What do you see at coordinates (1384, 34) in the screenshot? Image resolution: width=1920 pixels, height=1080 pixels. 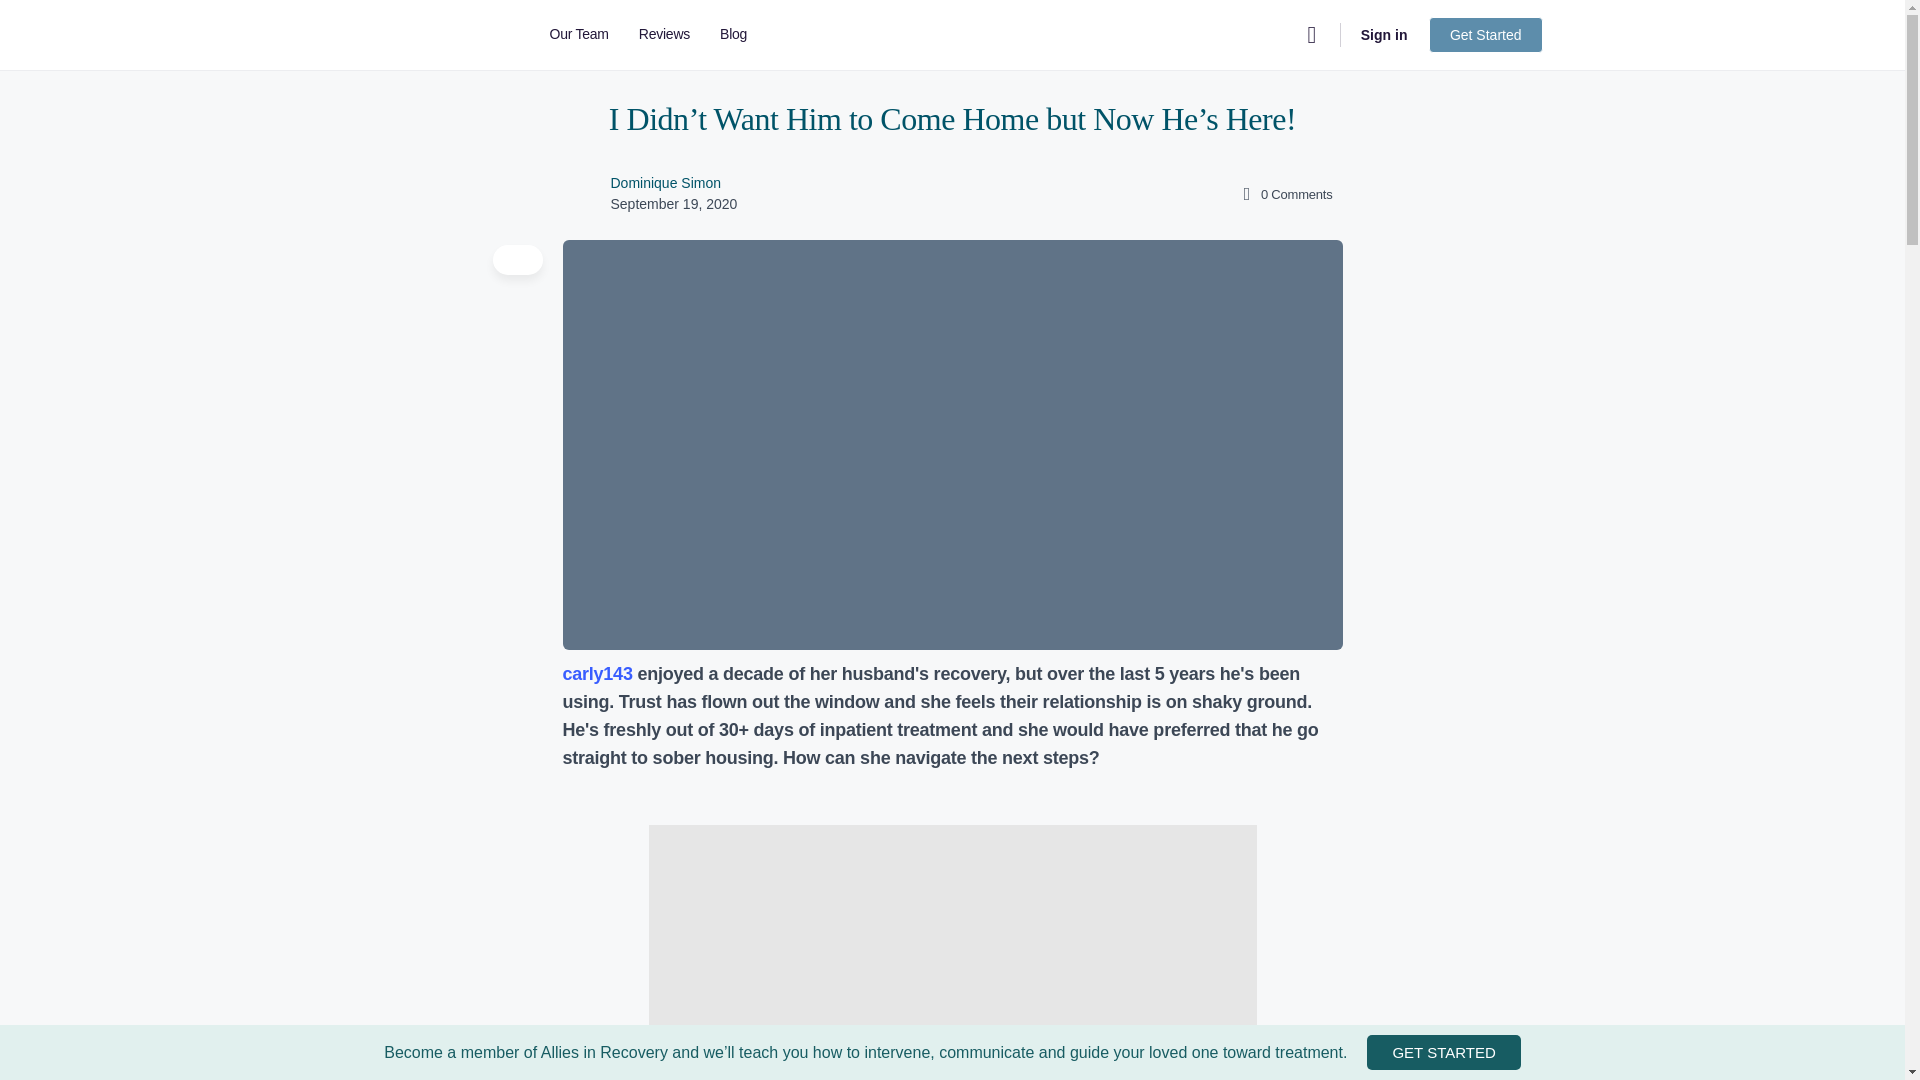 I see `Sign in` at bounding box center [1384, 34].